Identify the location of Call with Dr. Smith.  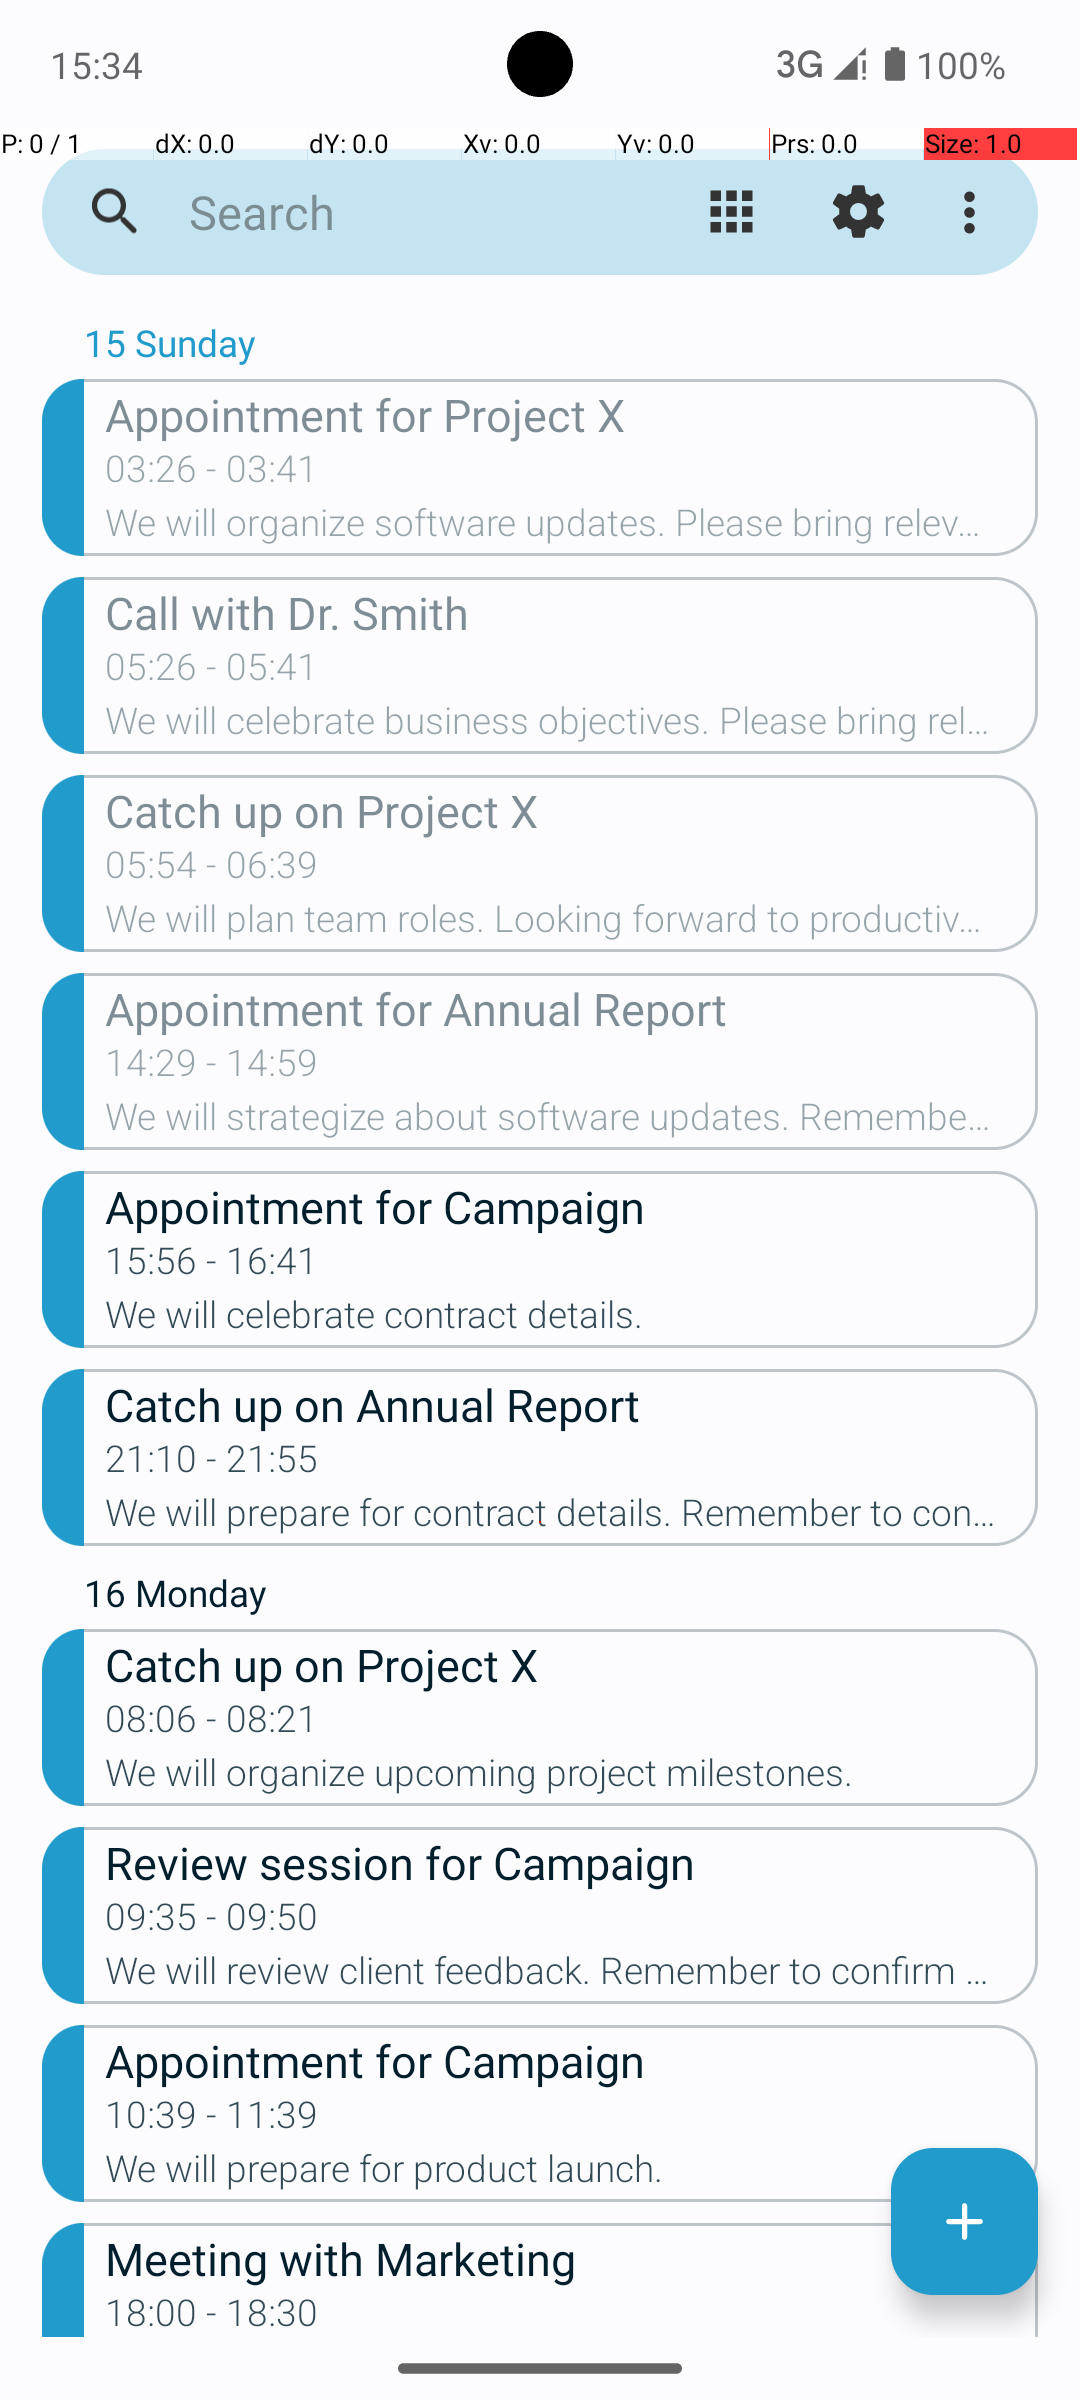
(572, 612).